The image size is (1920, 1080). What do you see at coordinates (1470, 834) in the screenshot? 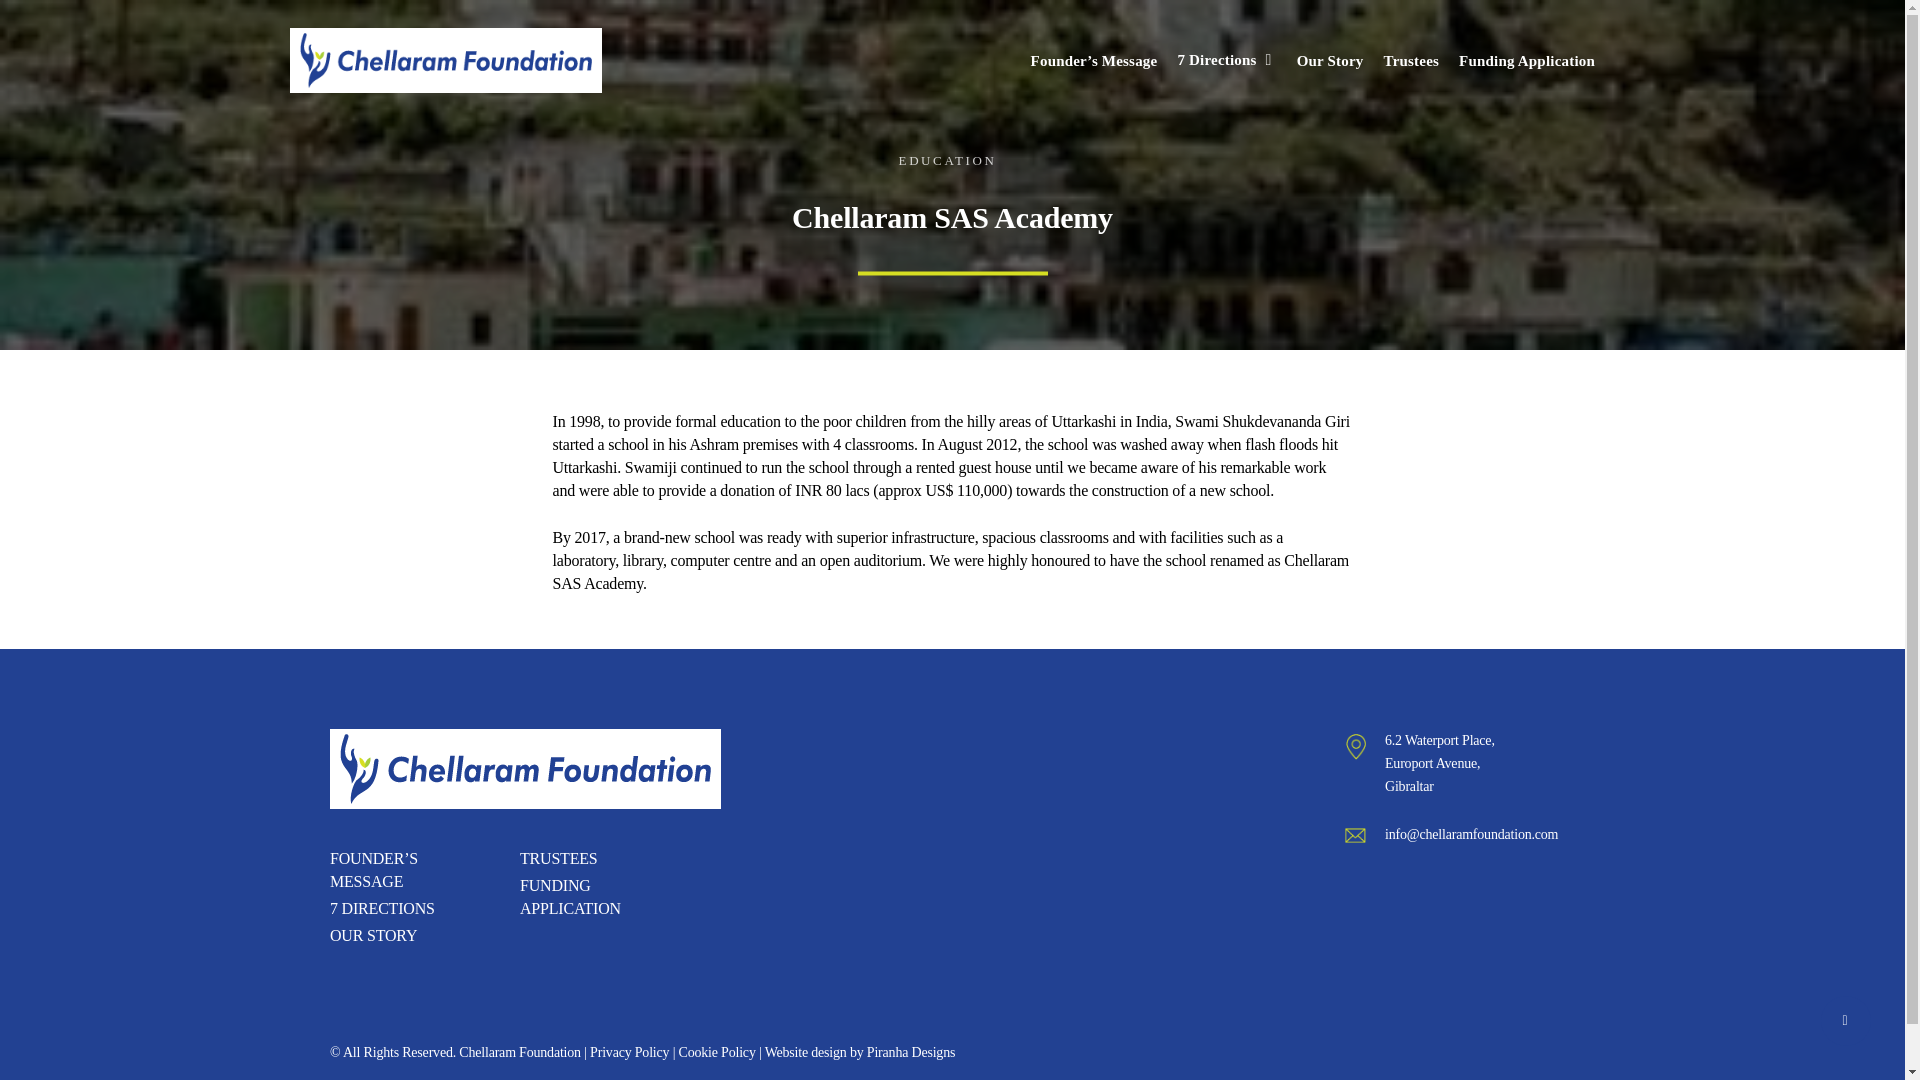
I see `Email Us` at bounding box center [1470, 834].